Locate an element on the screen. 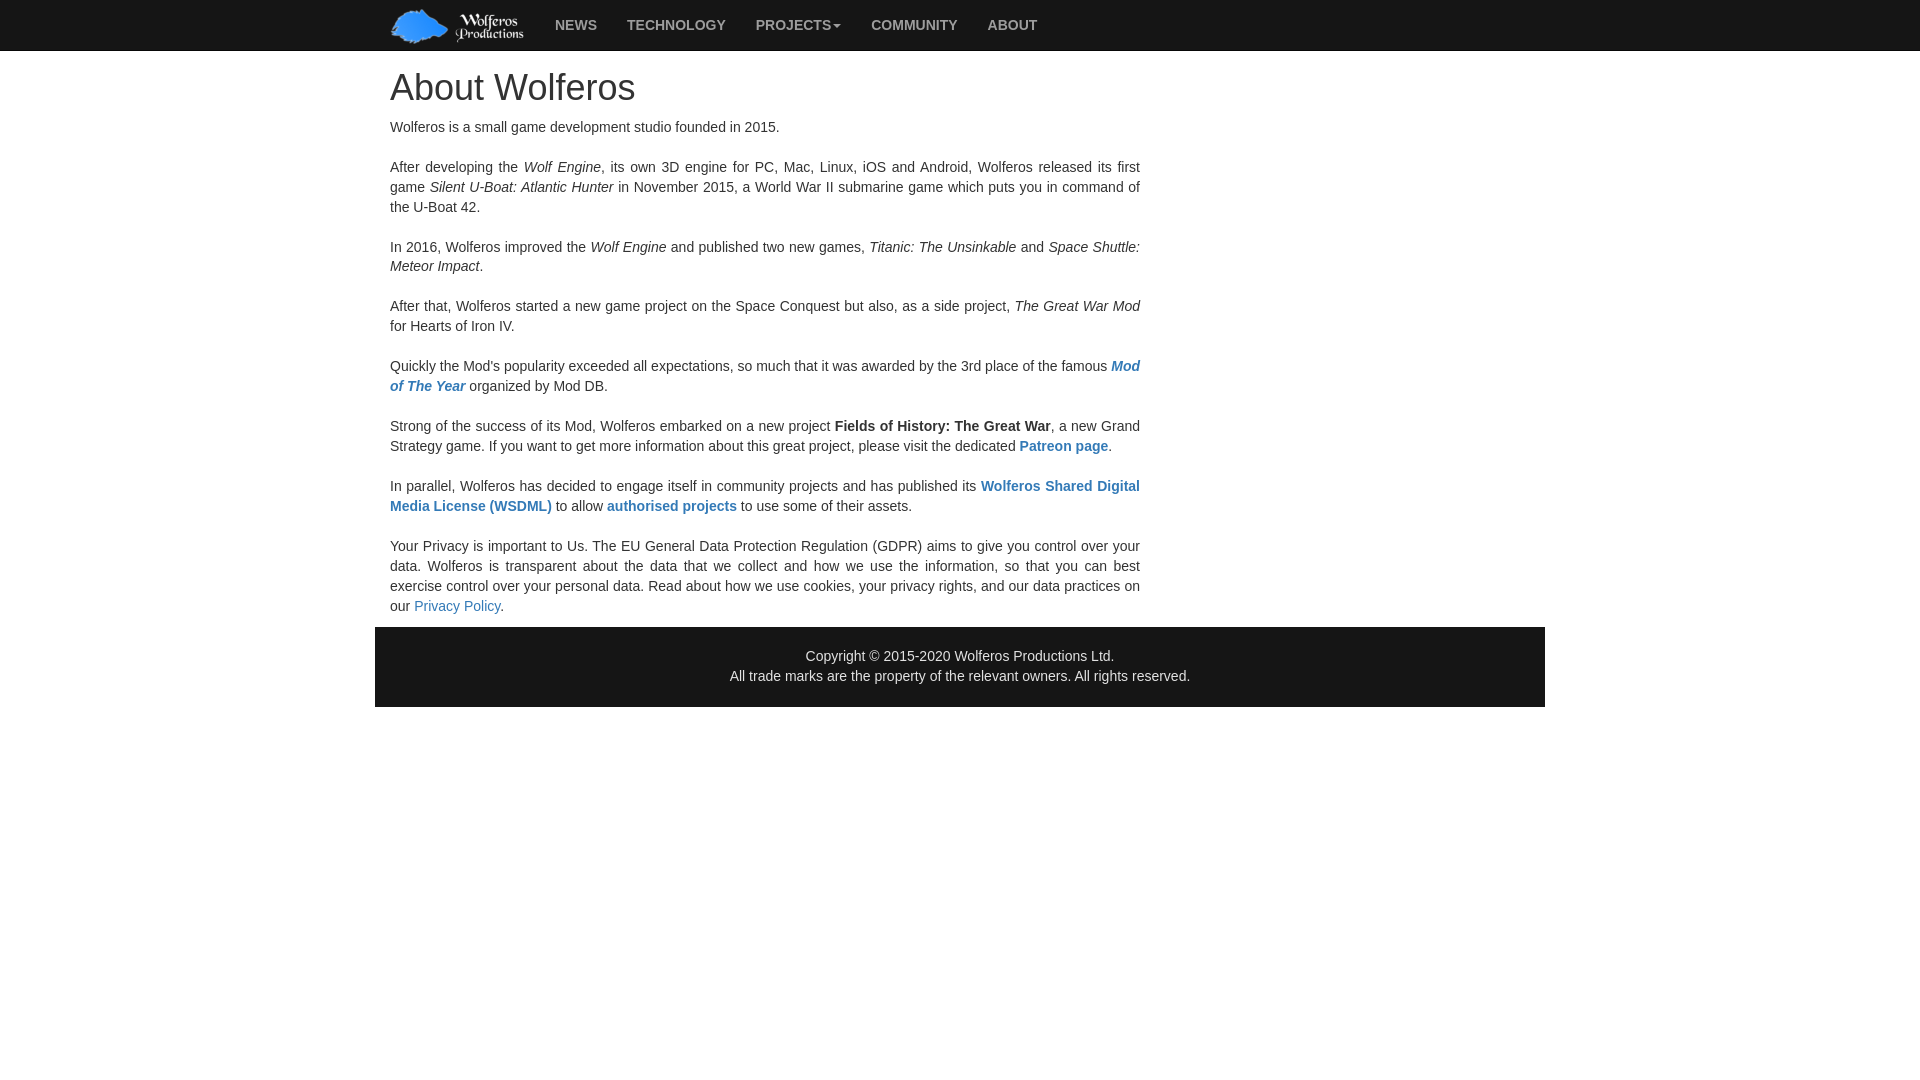 This screenshot has height=1080, width=1920. Patreon page is located at coordinates (1064, 446).